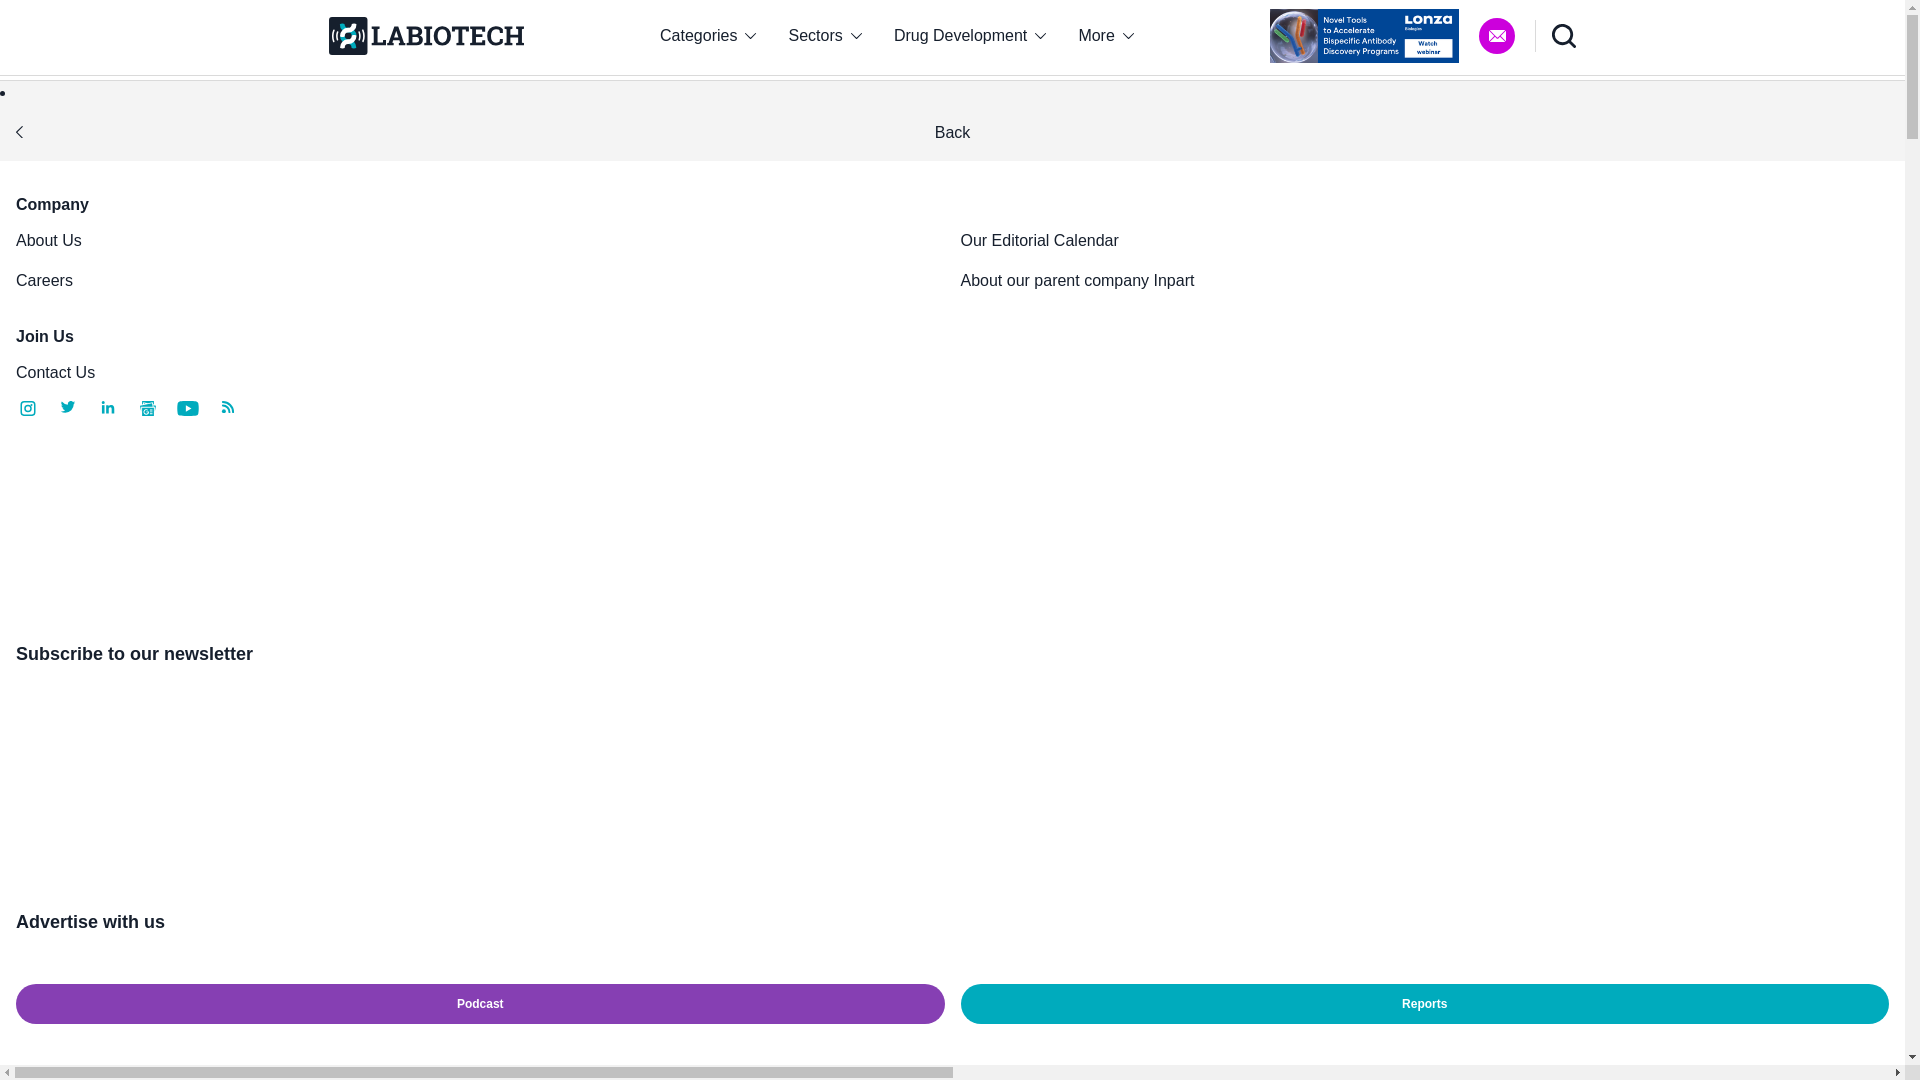 The width and height of the screenshot is (1920, 1080). What do you see at coordinates (825, 36) in the screenshot?
I see `Sectors` at bounding box center [825, 36].